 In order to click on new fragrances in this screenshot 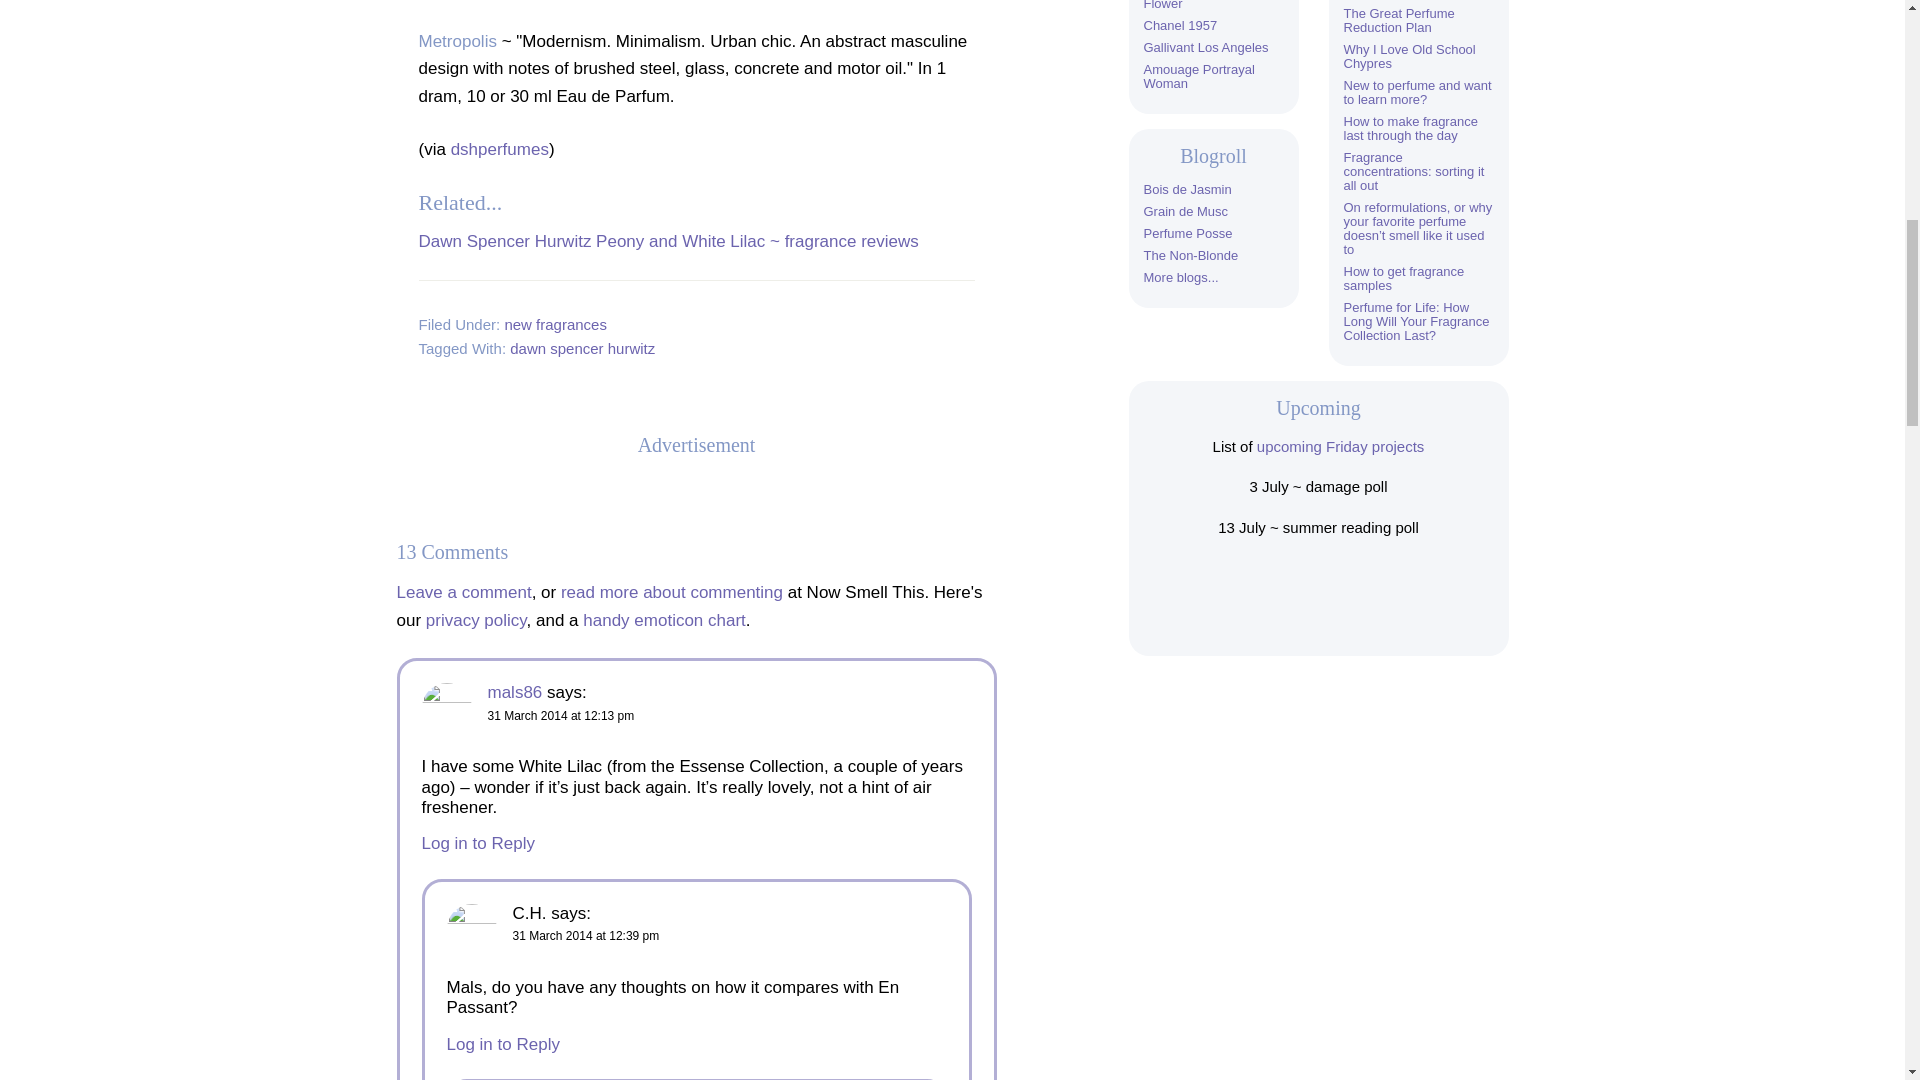, I will do `click(554, 324)`.